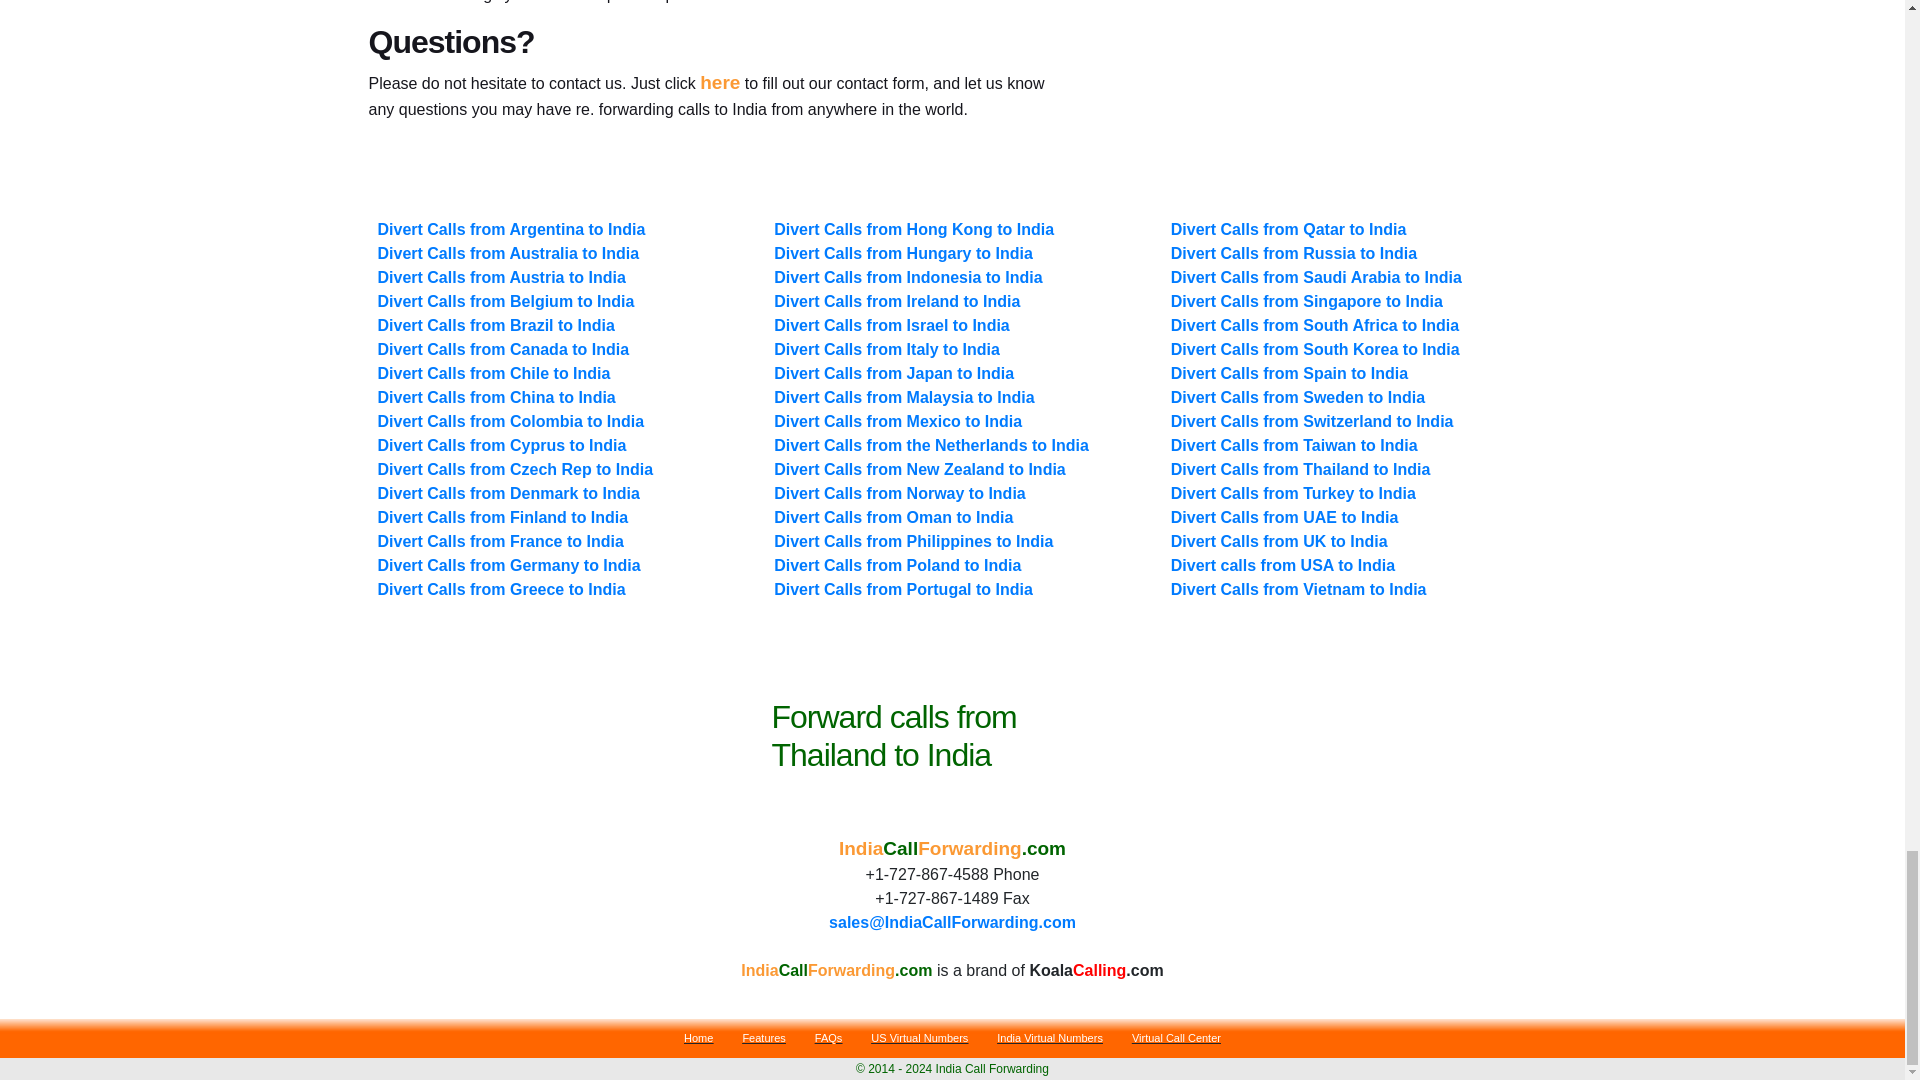  I want to click on Divert Calls from Czech Rep to India, so click(516, 470).